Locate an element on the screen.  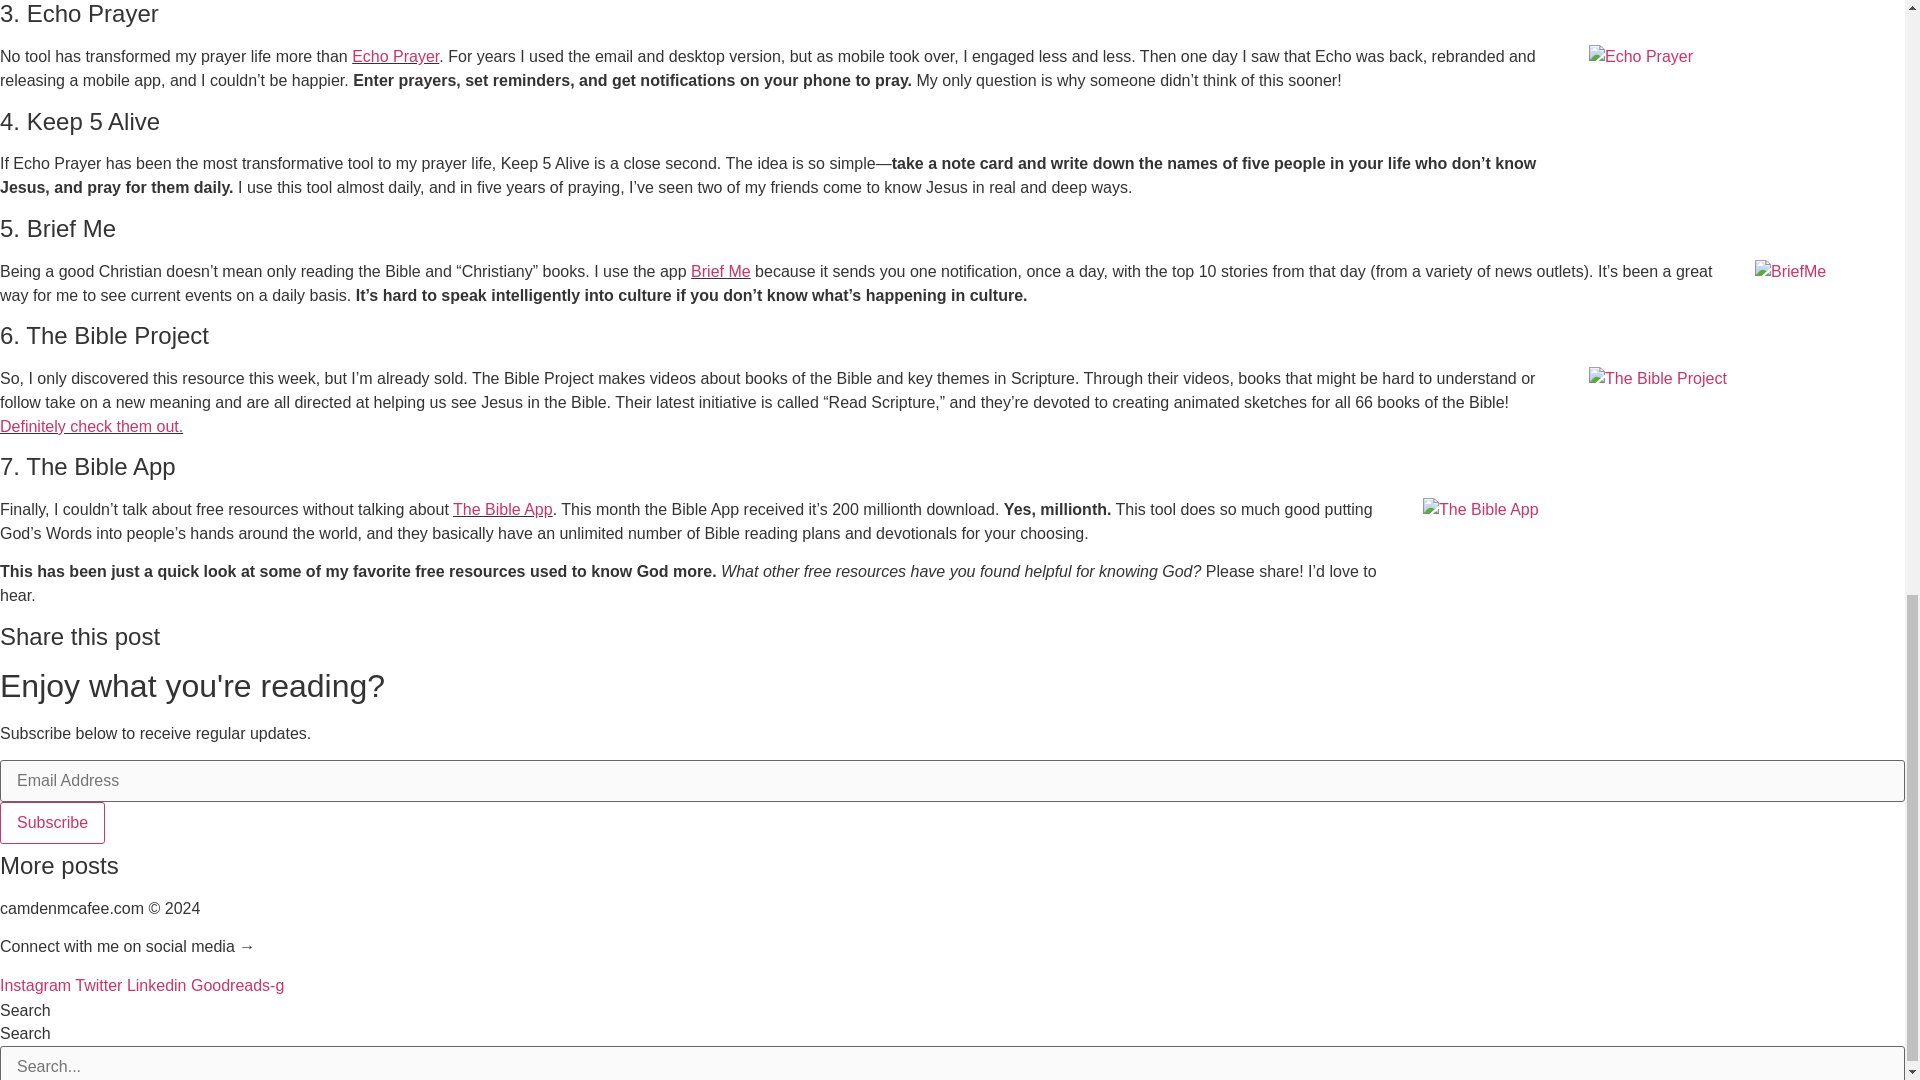
The Bible App is located at coordinates (502, 510).